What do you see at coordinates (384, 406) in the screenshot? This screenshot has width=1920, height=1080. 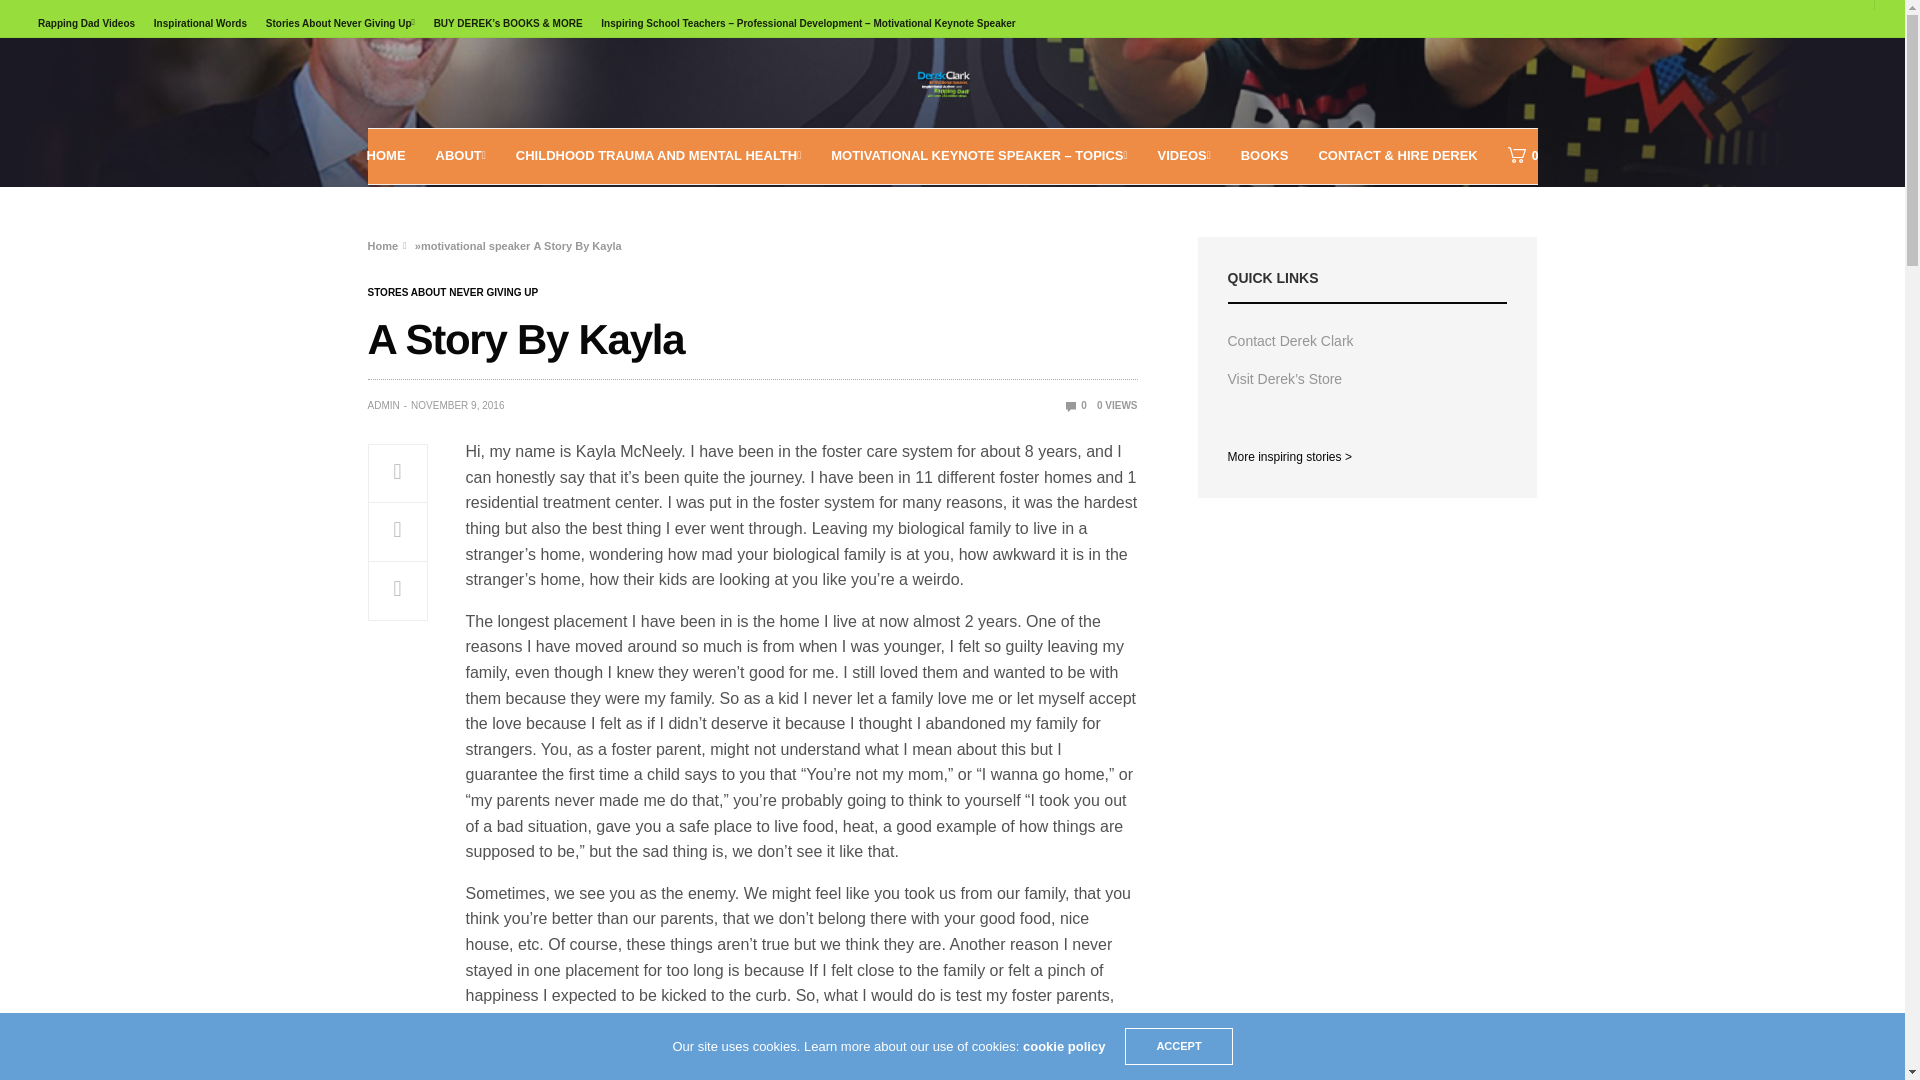 I see `Posts by admin` at bounding box center [384, 406].